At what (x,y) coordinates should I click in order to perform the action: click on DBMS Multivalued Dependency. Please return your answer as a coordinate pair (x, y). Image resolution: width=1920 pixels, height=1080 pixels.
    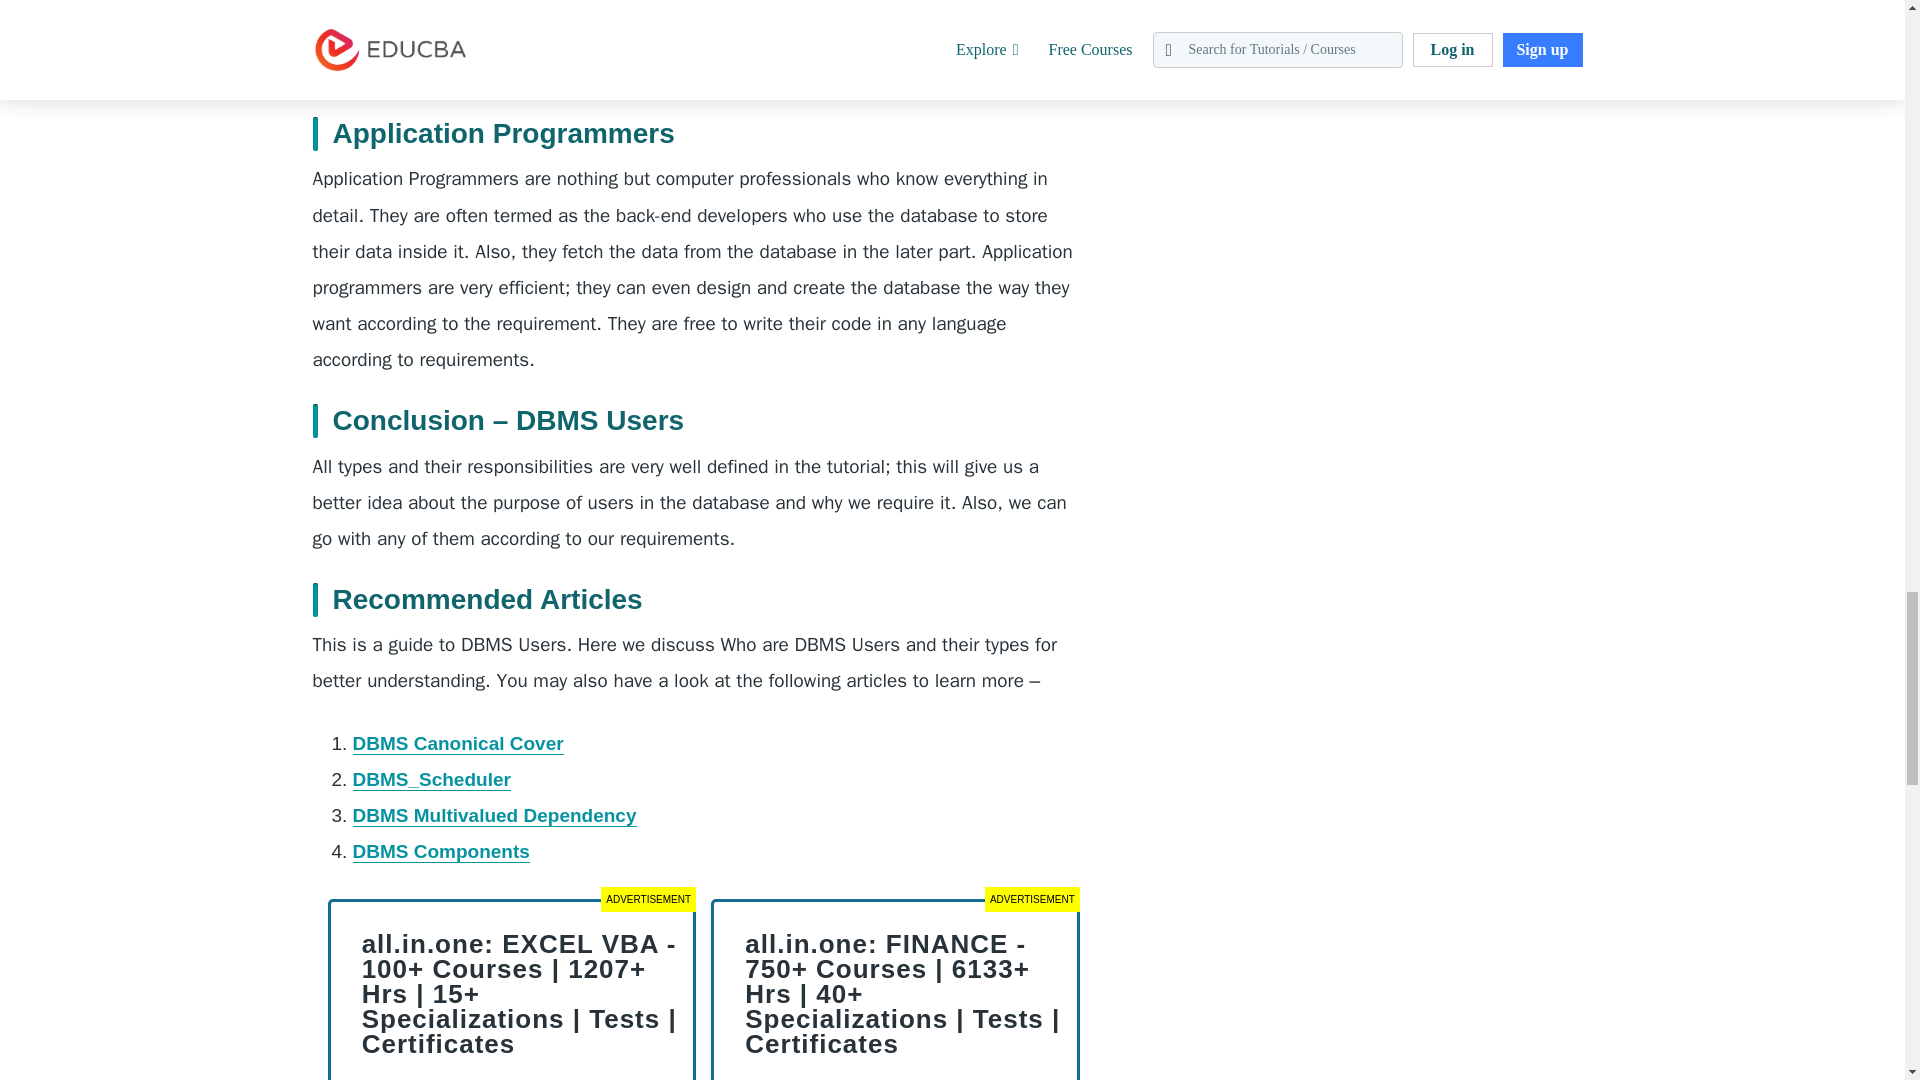
    Looking at the image, I should click on (493, 816).